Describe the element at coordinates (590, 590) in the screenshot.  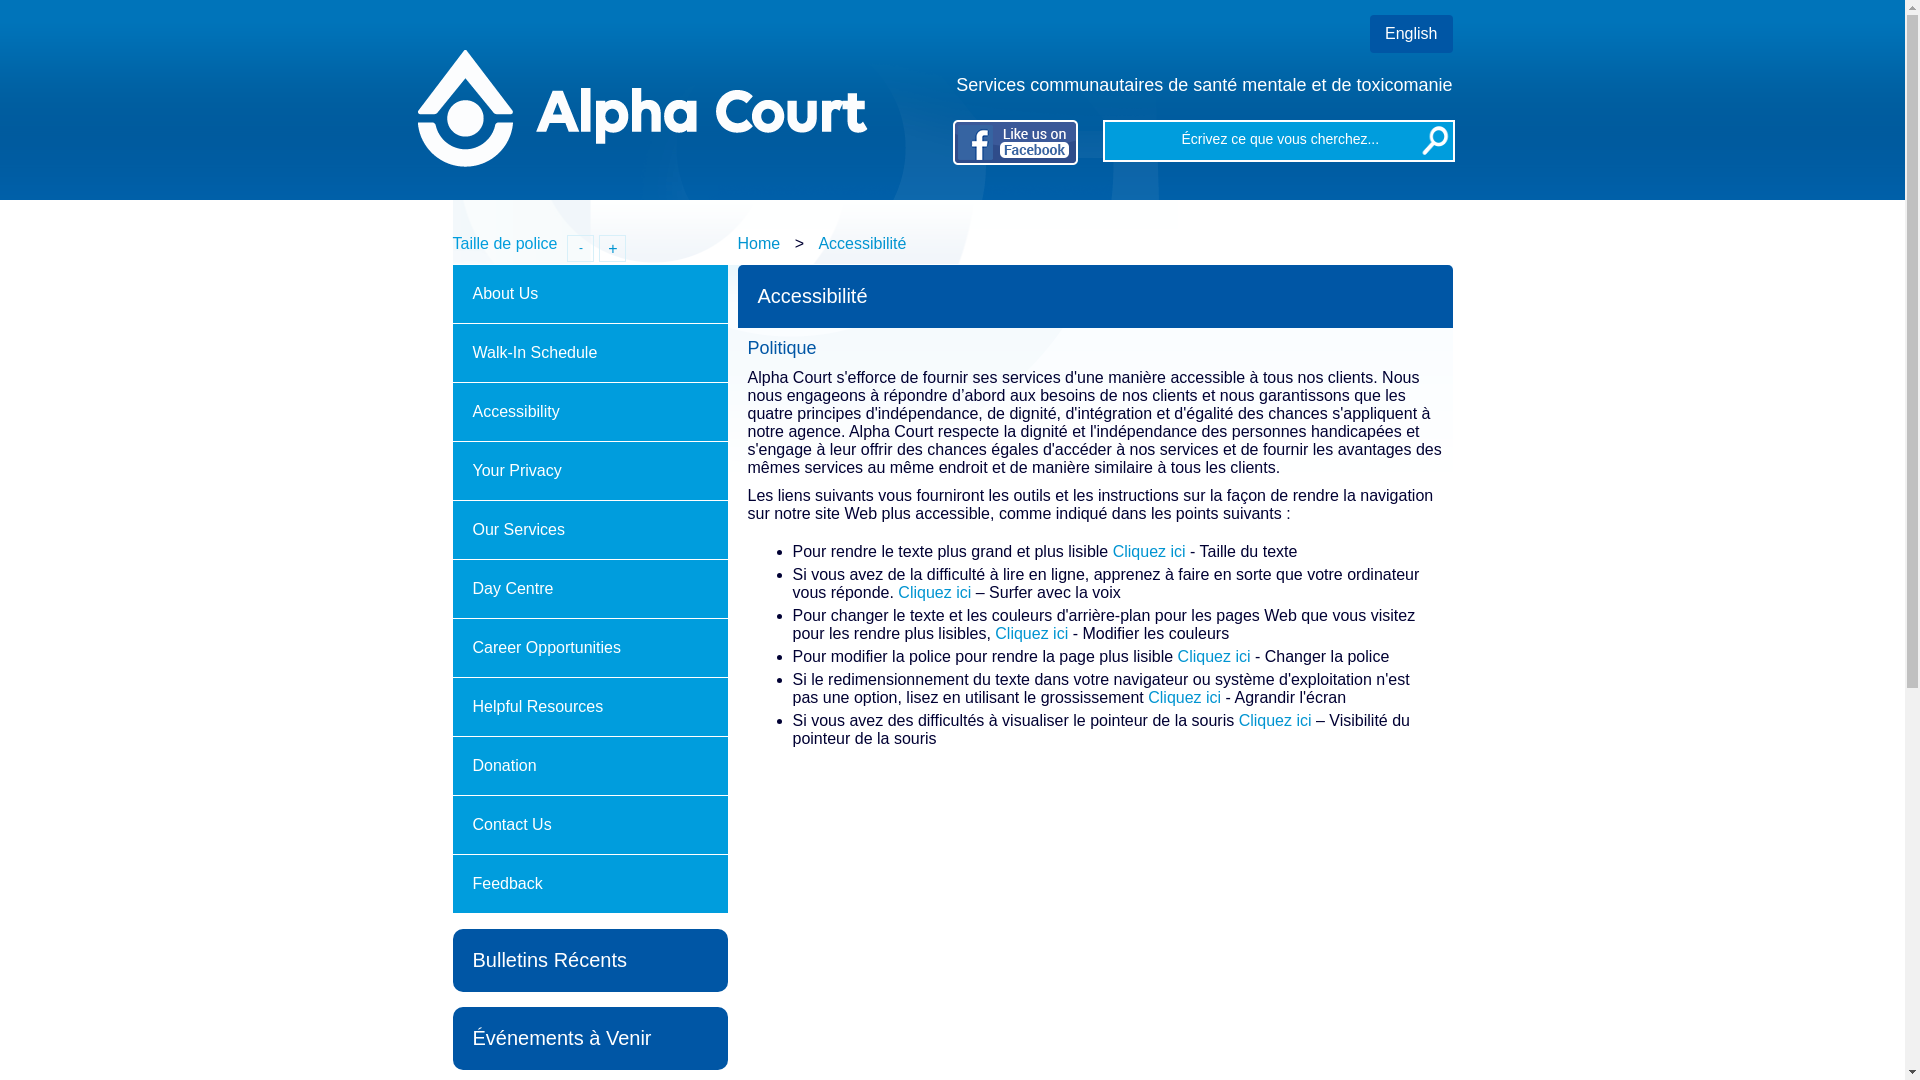
I see `Day Centre ` at that location.